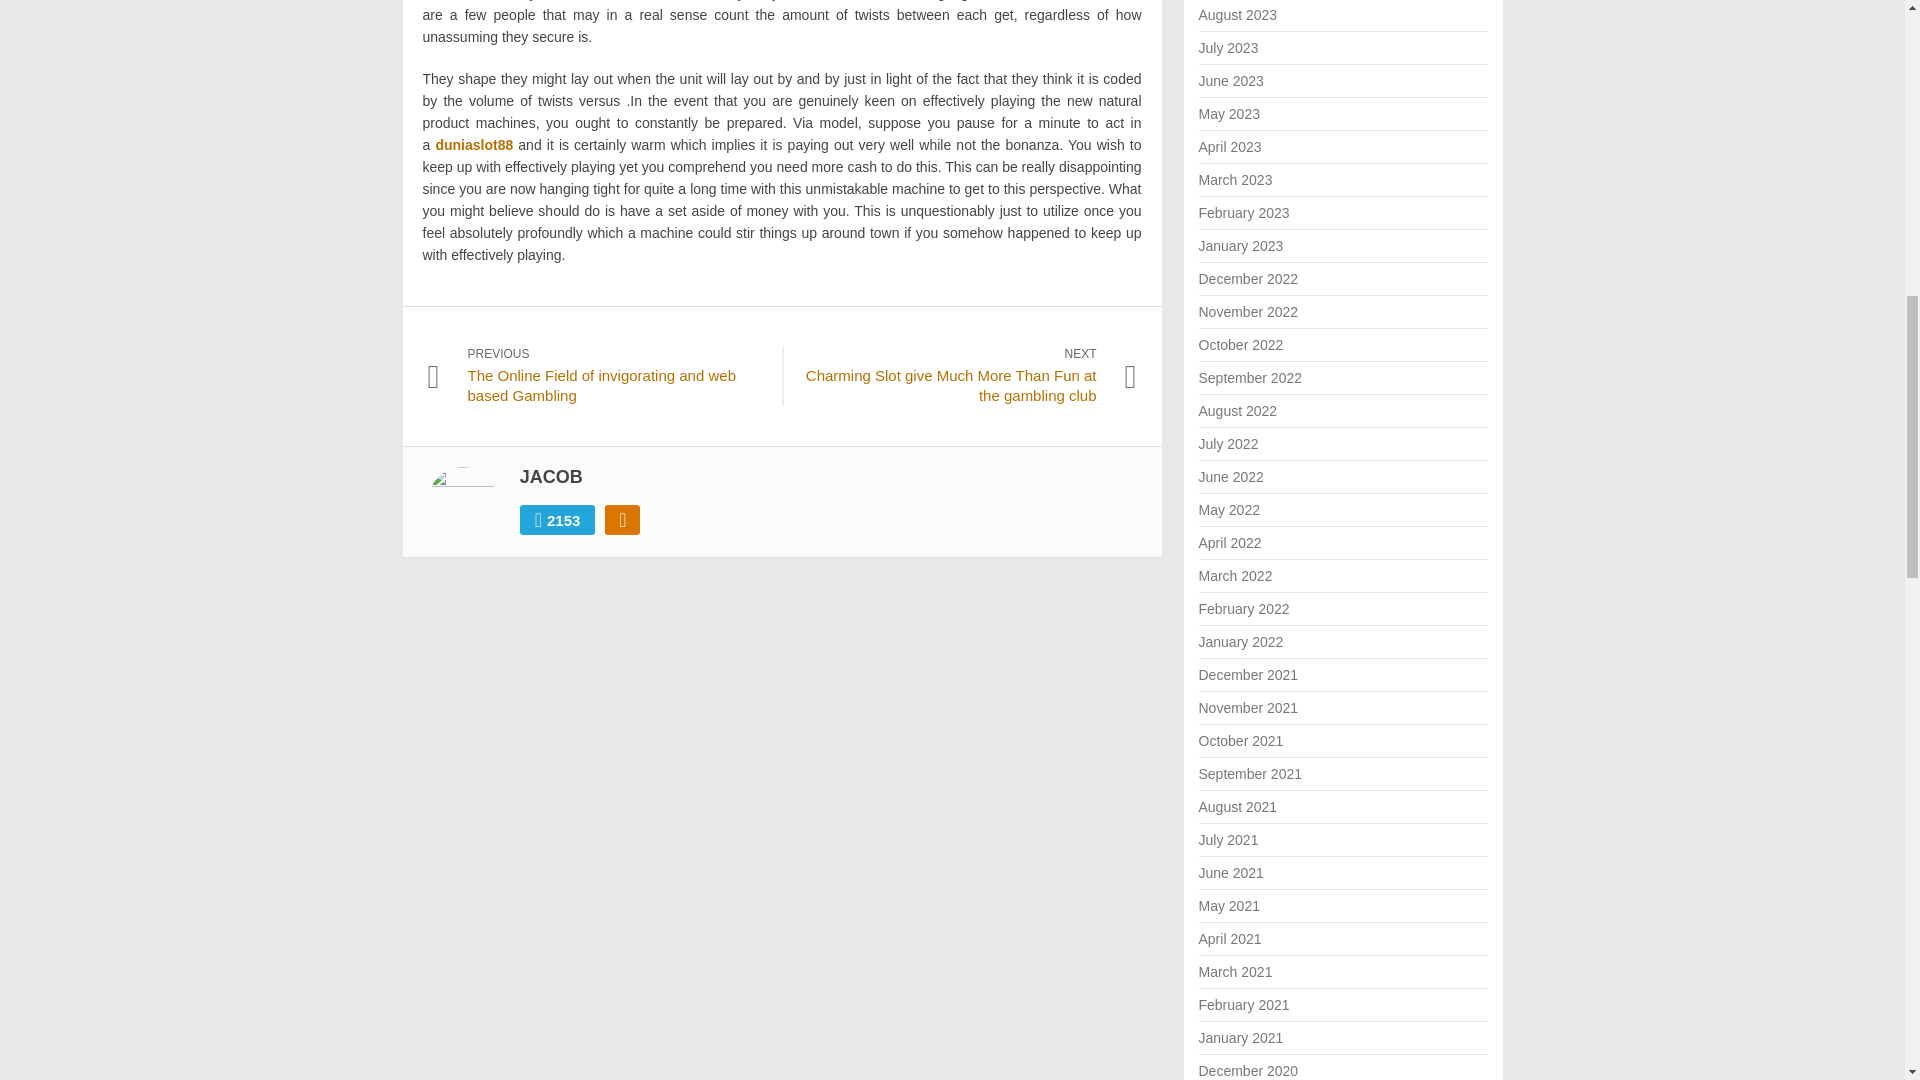 The image size is (1920, 1080). What do you see at coordinates (1228, 114) in the screenshot?
I see `May 2023` at bounding box center [1228, 114].